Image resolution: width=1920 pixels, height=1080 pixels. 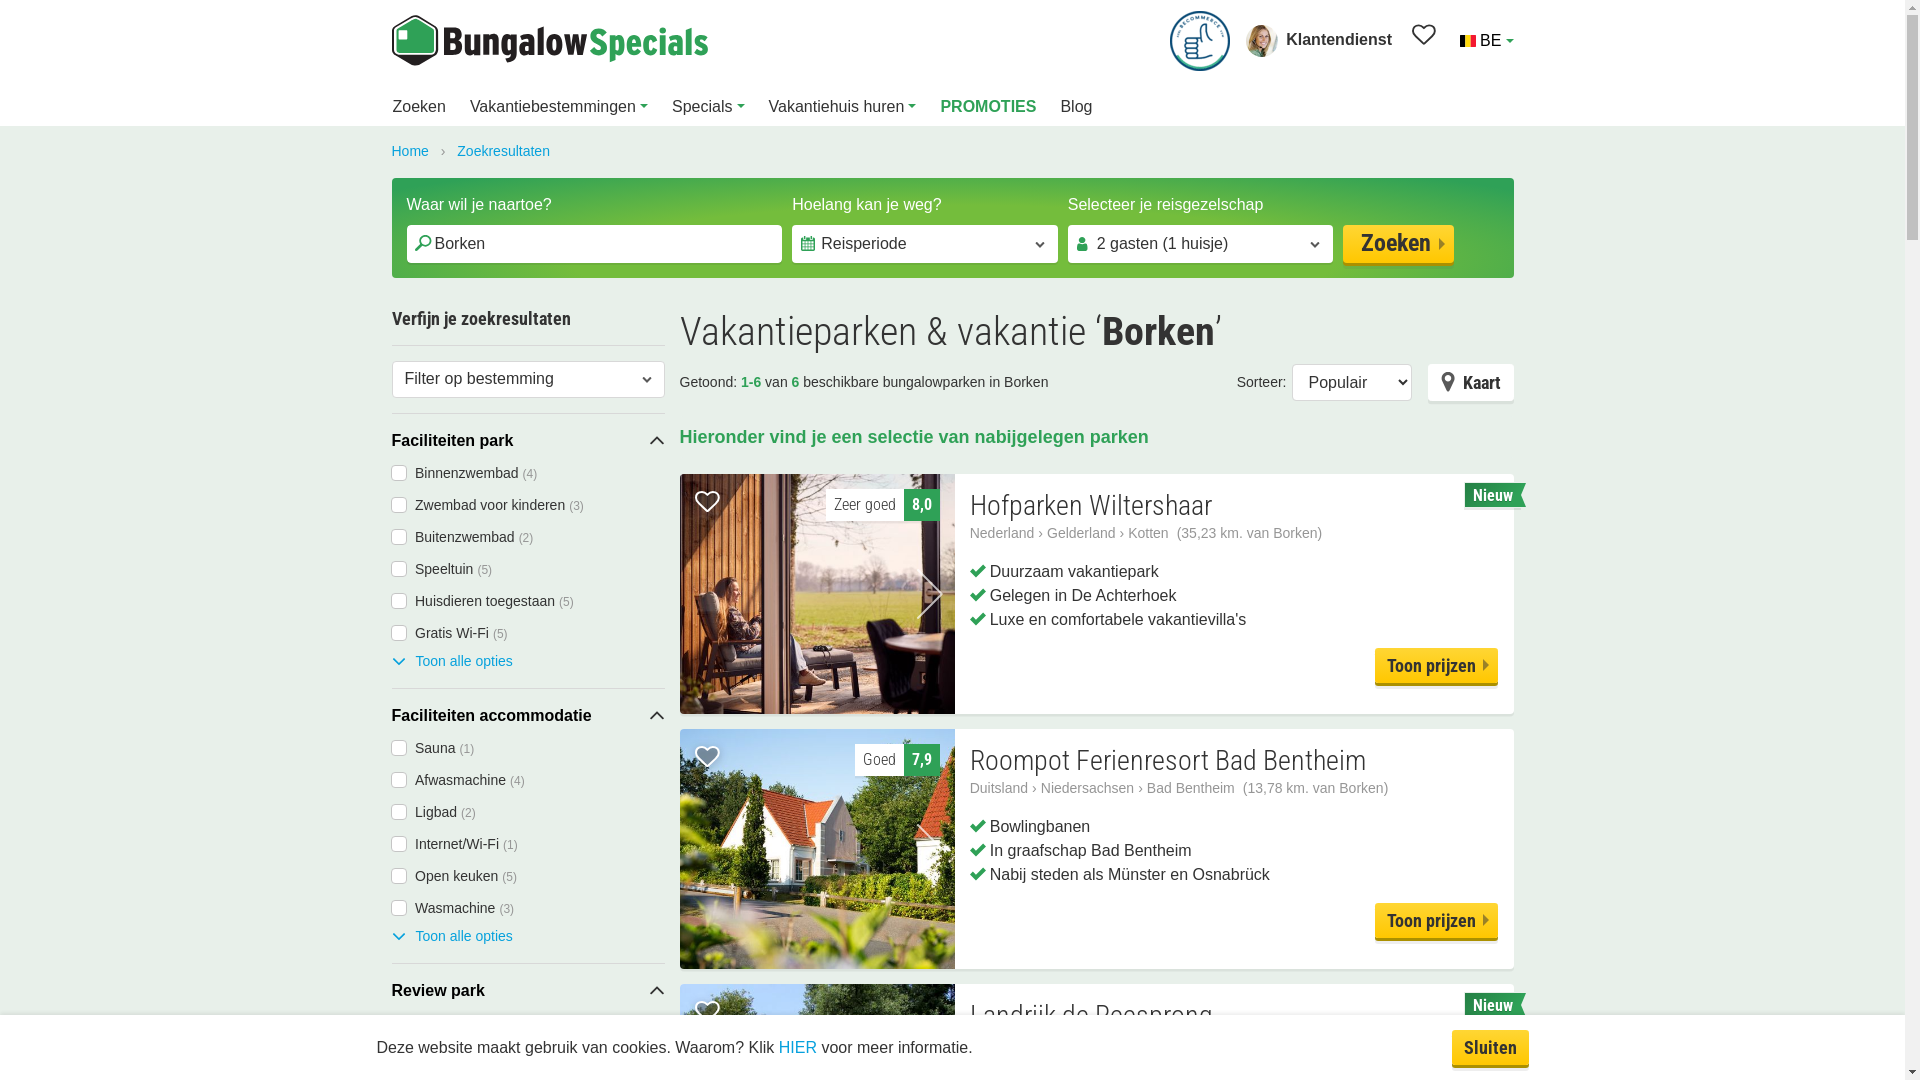 What do you see at coordinates (798, 1046) in the screenshot?
I see `HIER` at bounding box center [798, 1046].